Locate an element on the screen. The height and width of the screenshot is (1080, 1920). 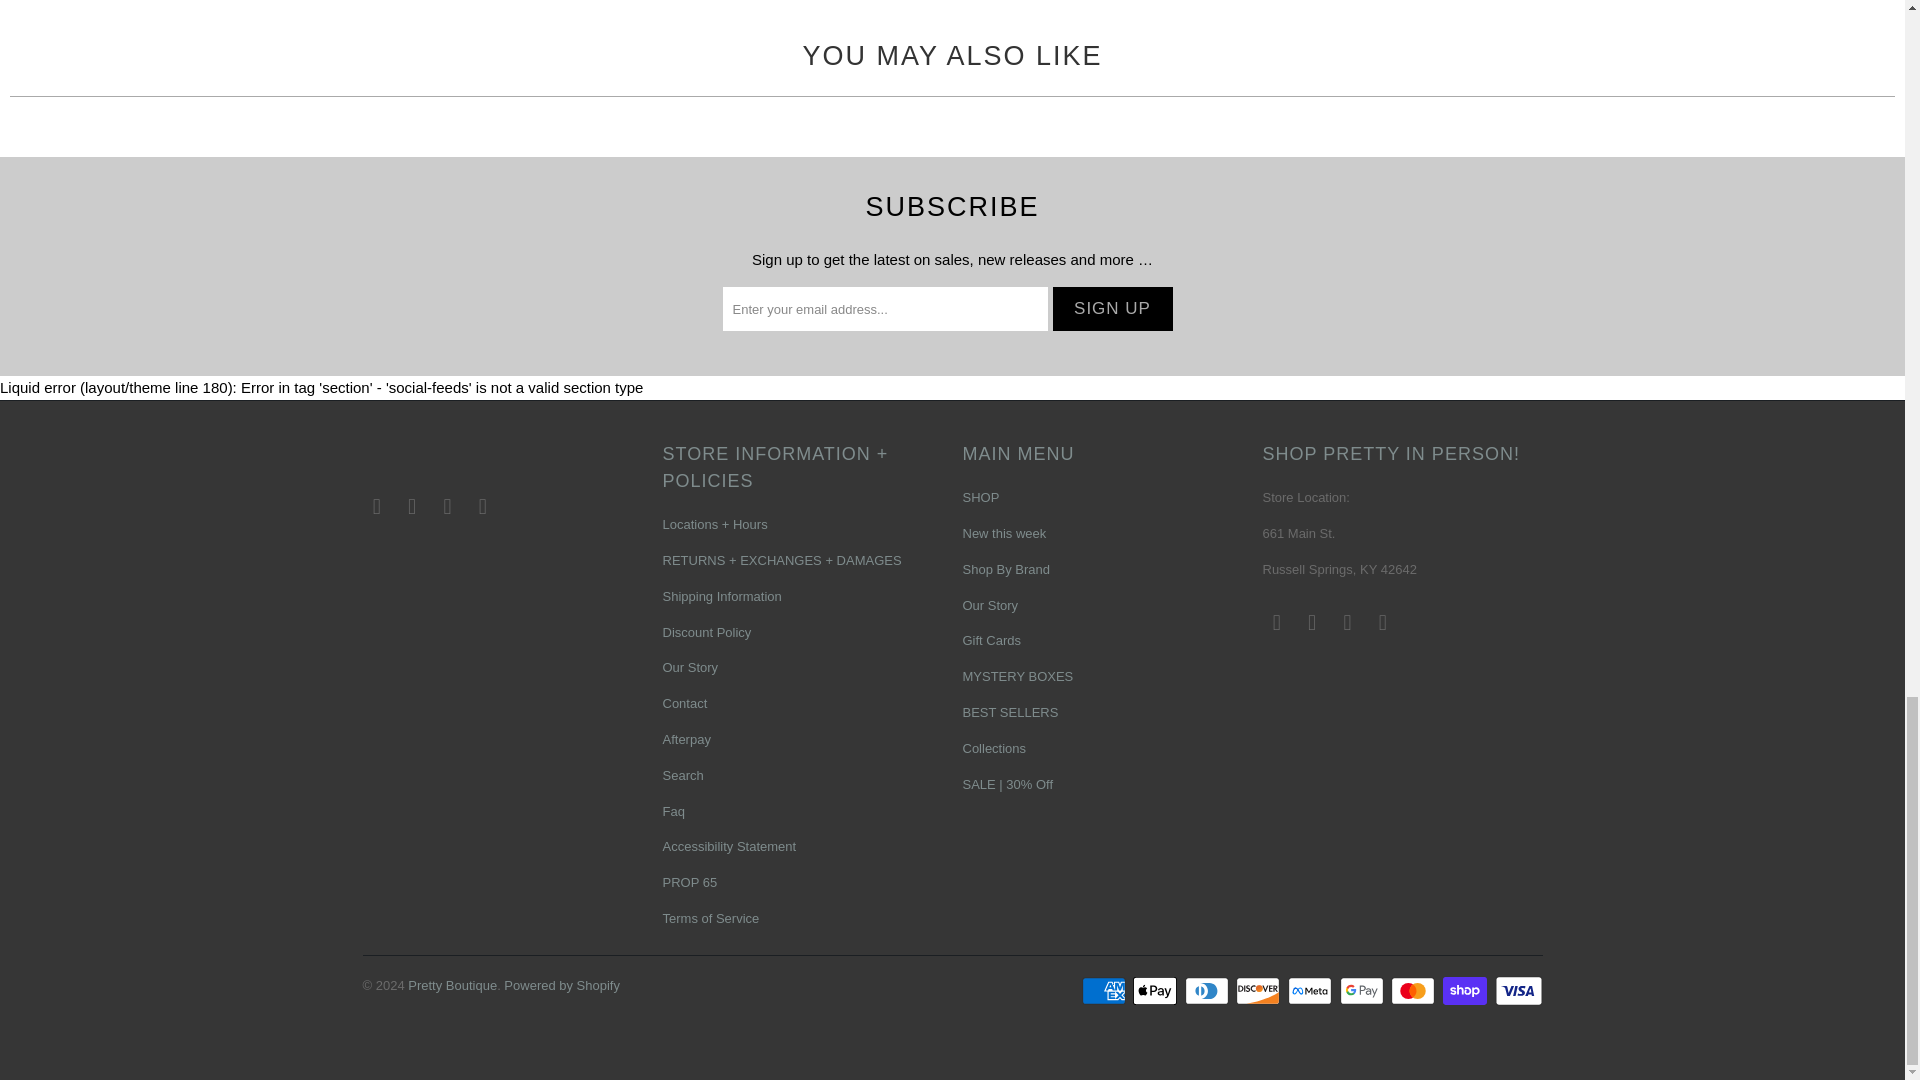
American Express is located at coordinates (1106, 990).